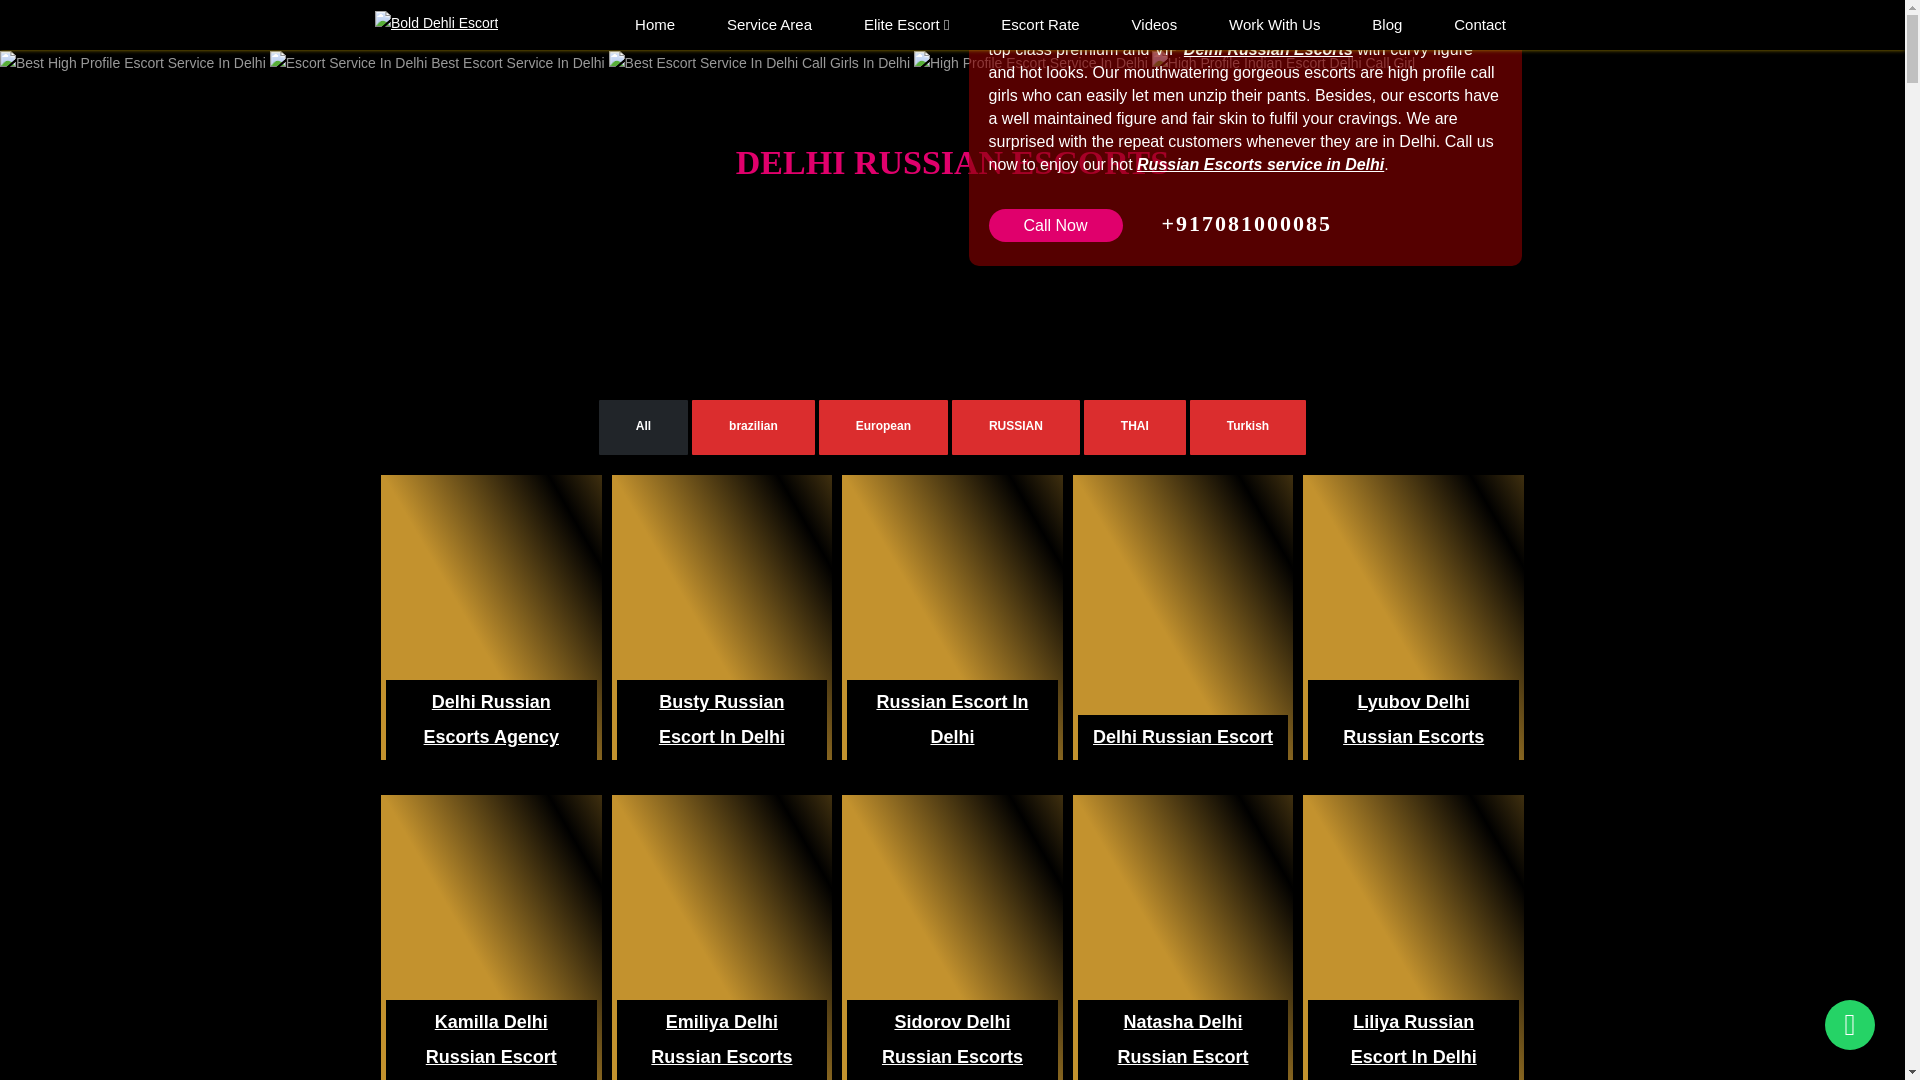 The width and height of the screenshot is (1920, 1080). I want to click on Blog, so click(1386, 24).